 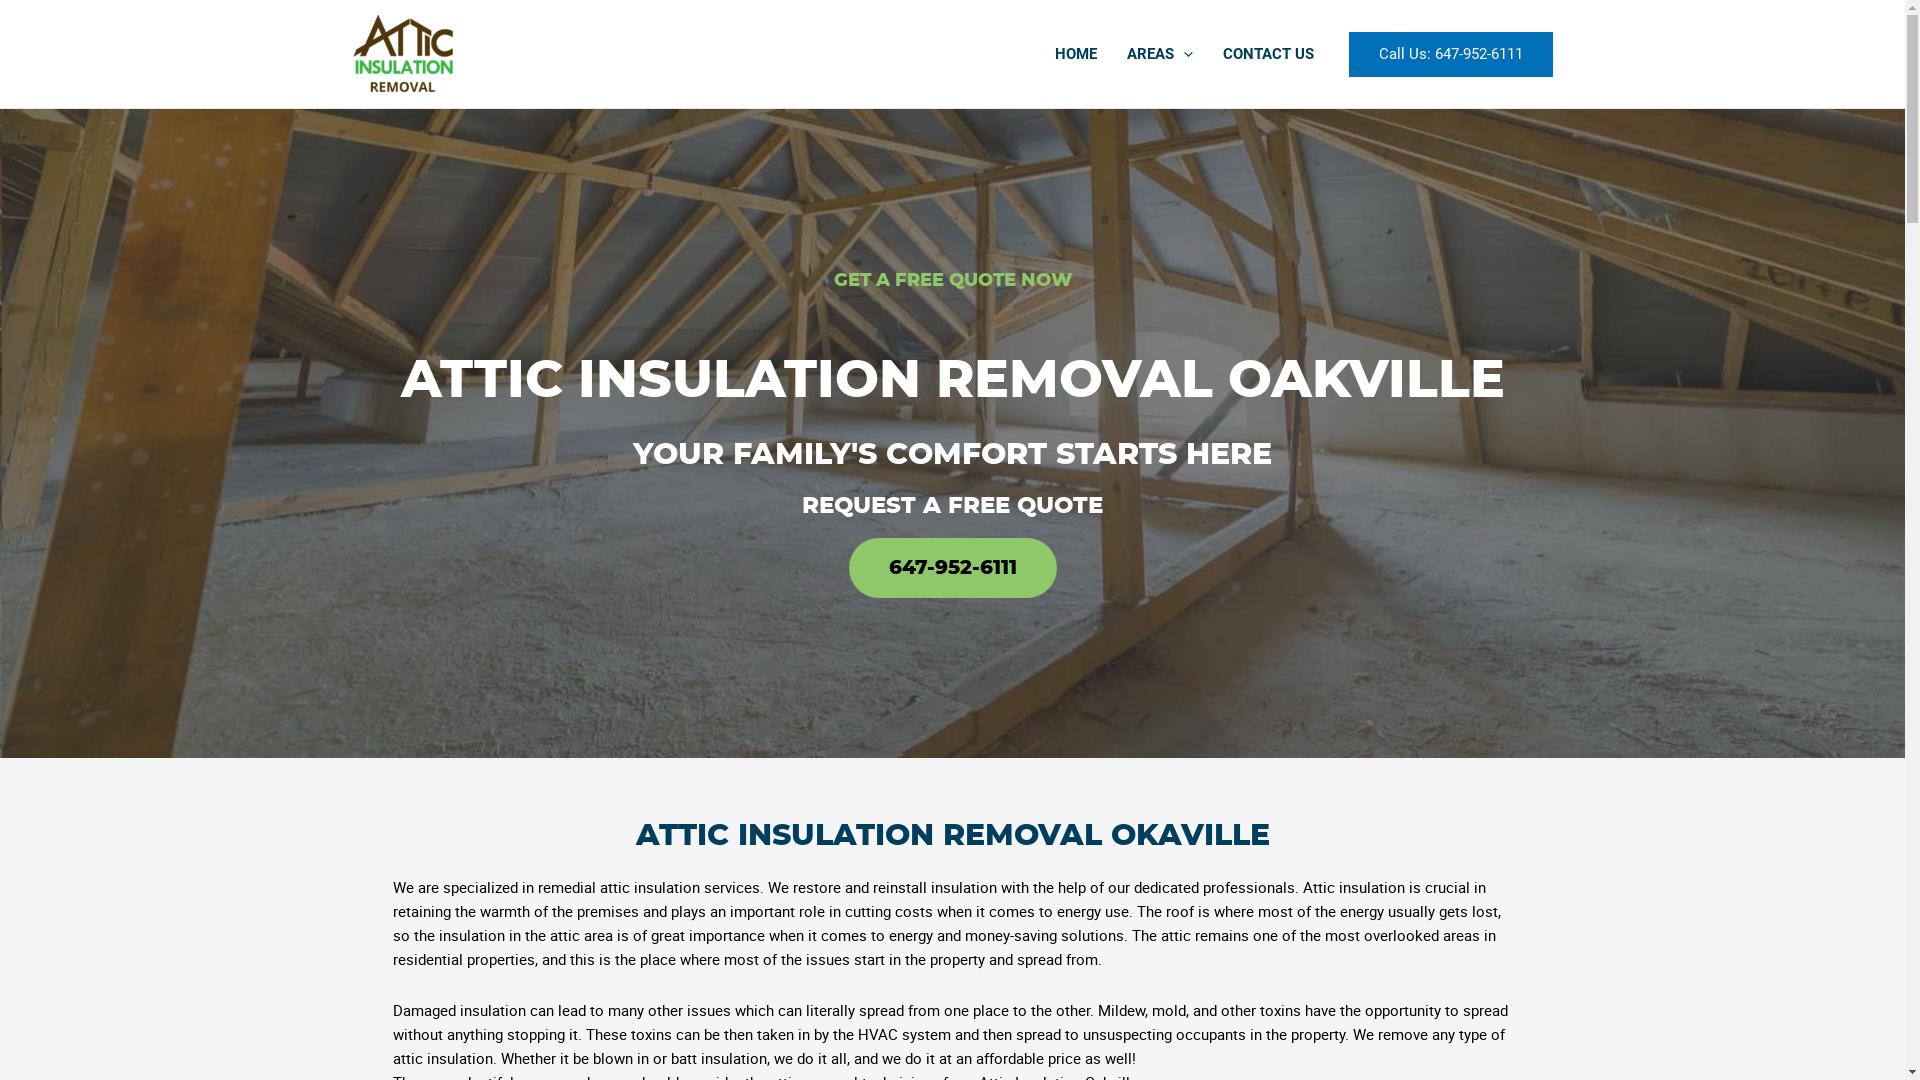 I want to click on AREAS, so click(x=1160, y=54).